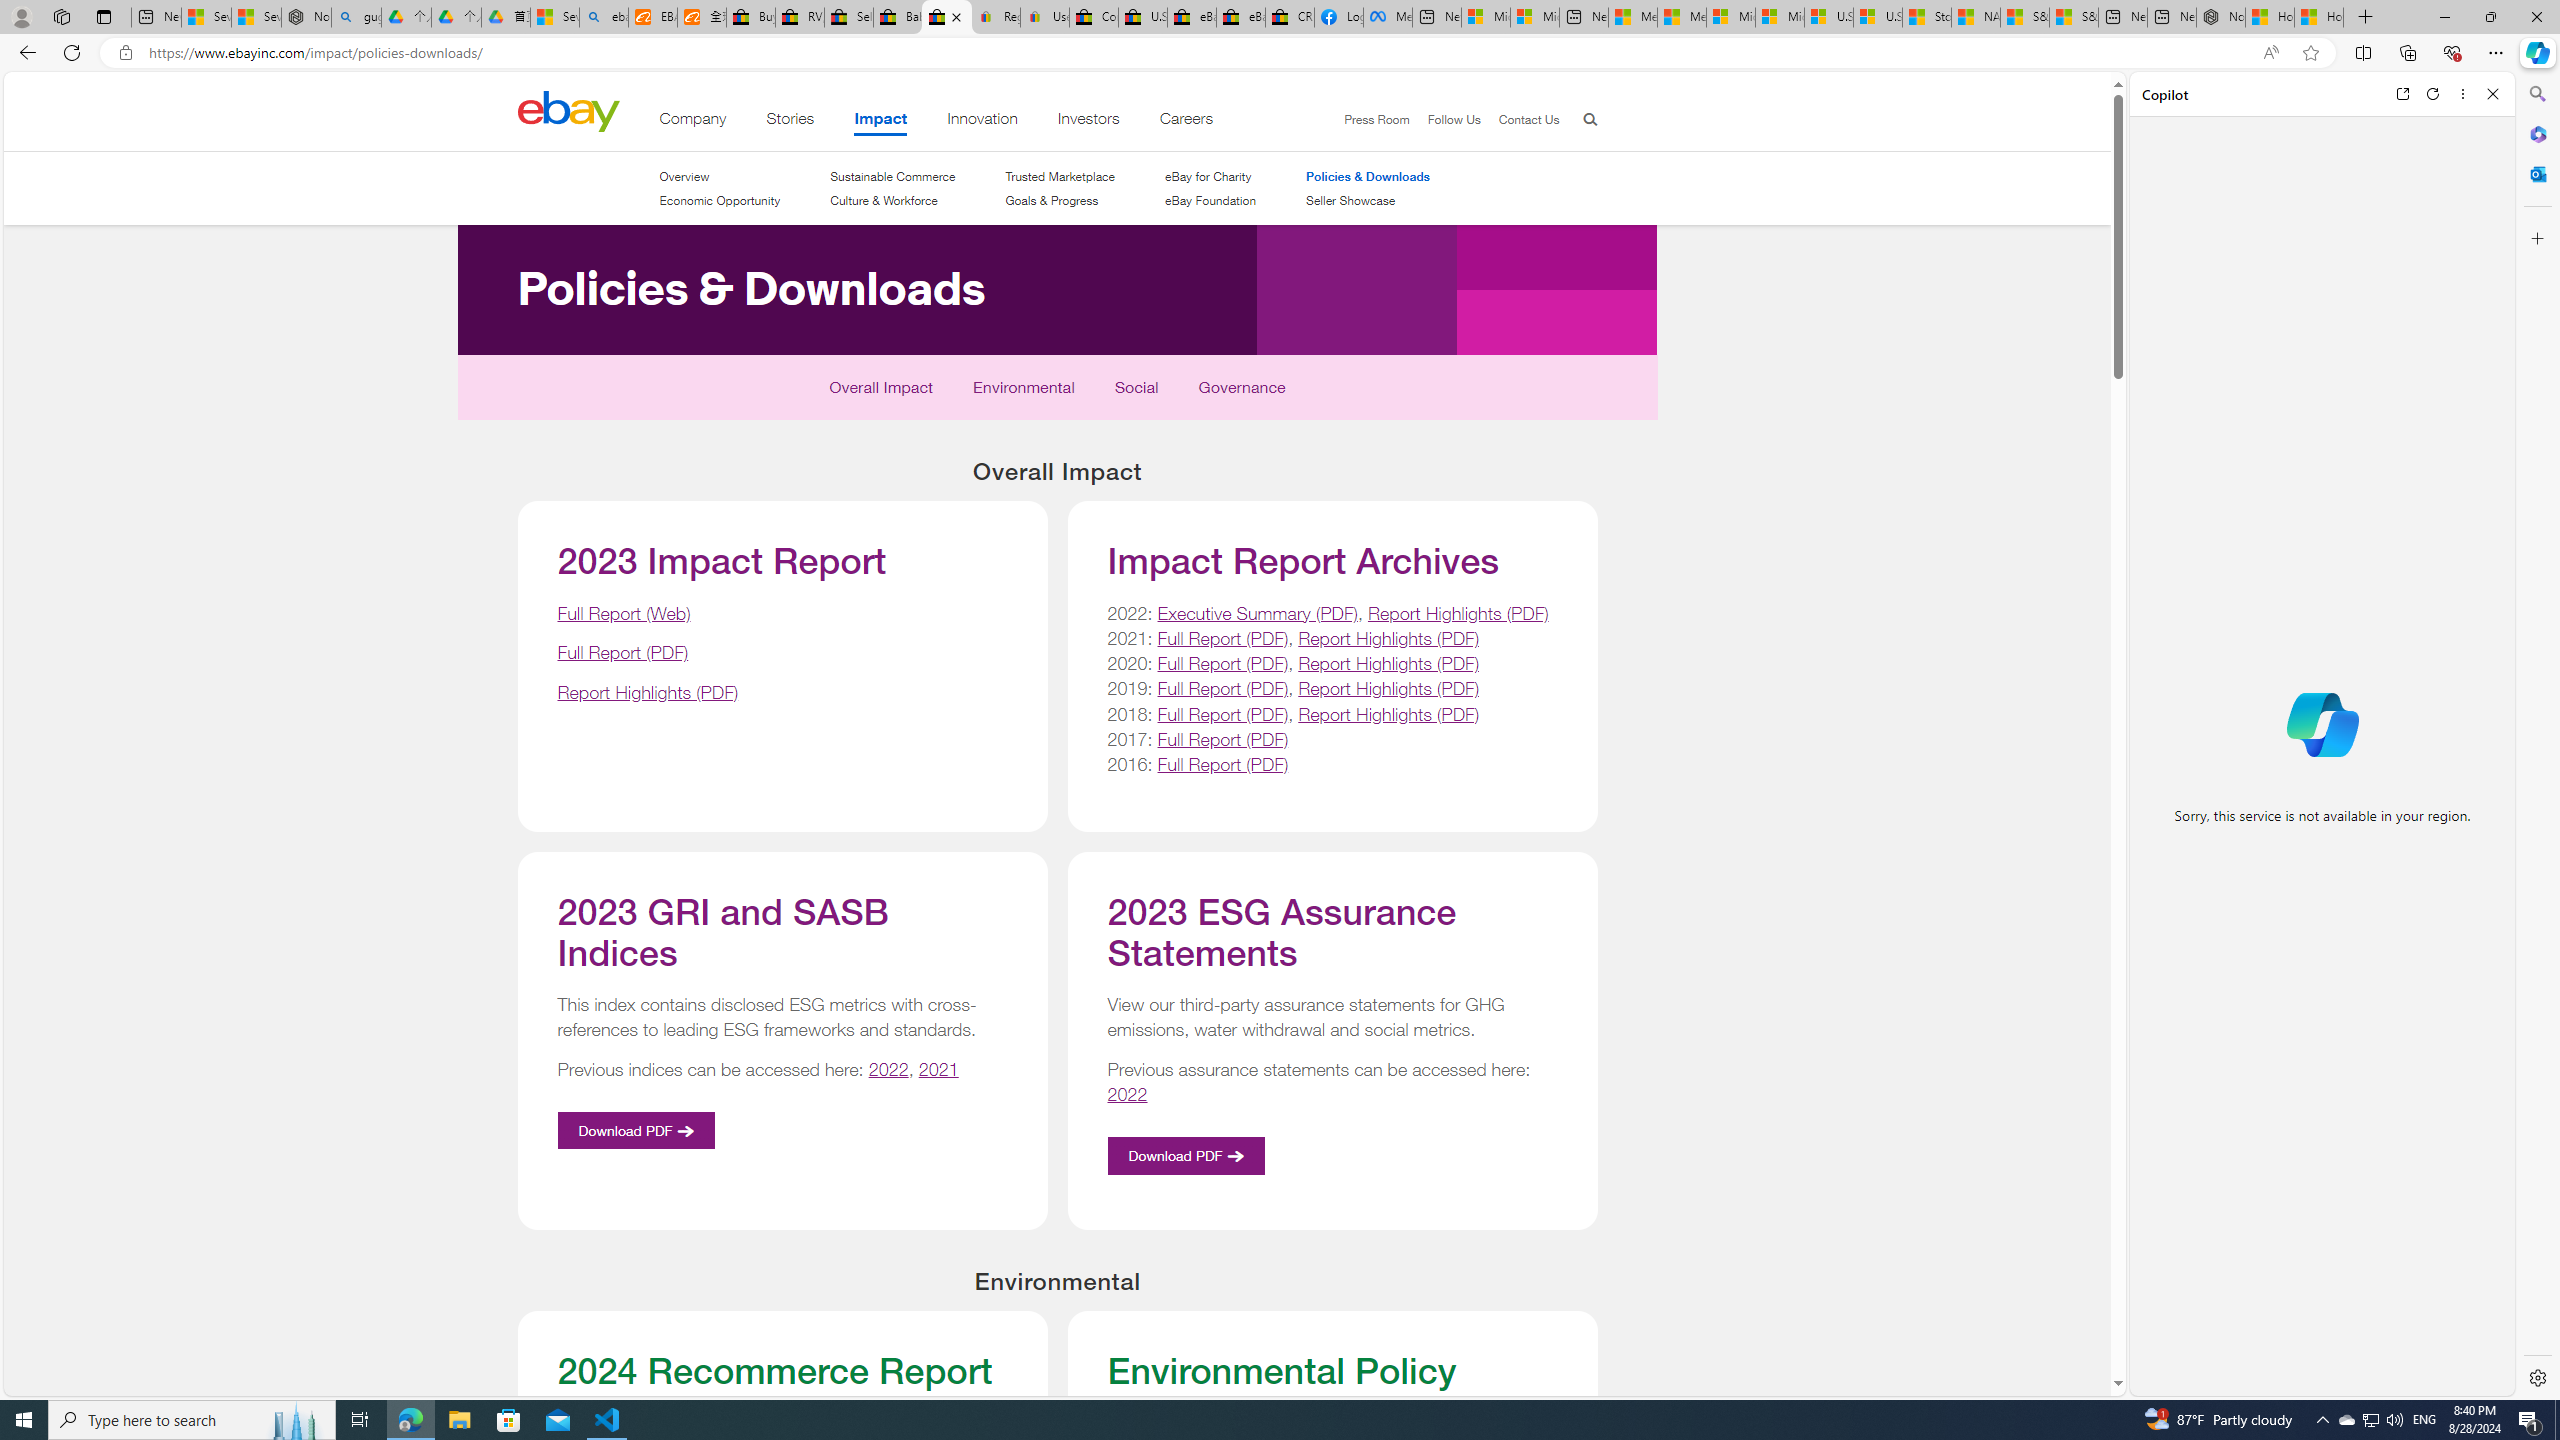  I want to click on Trusted Marketplace, so click(1061, 176).